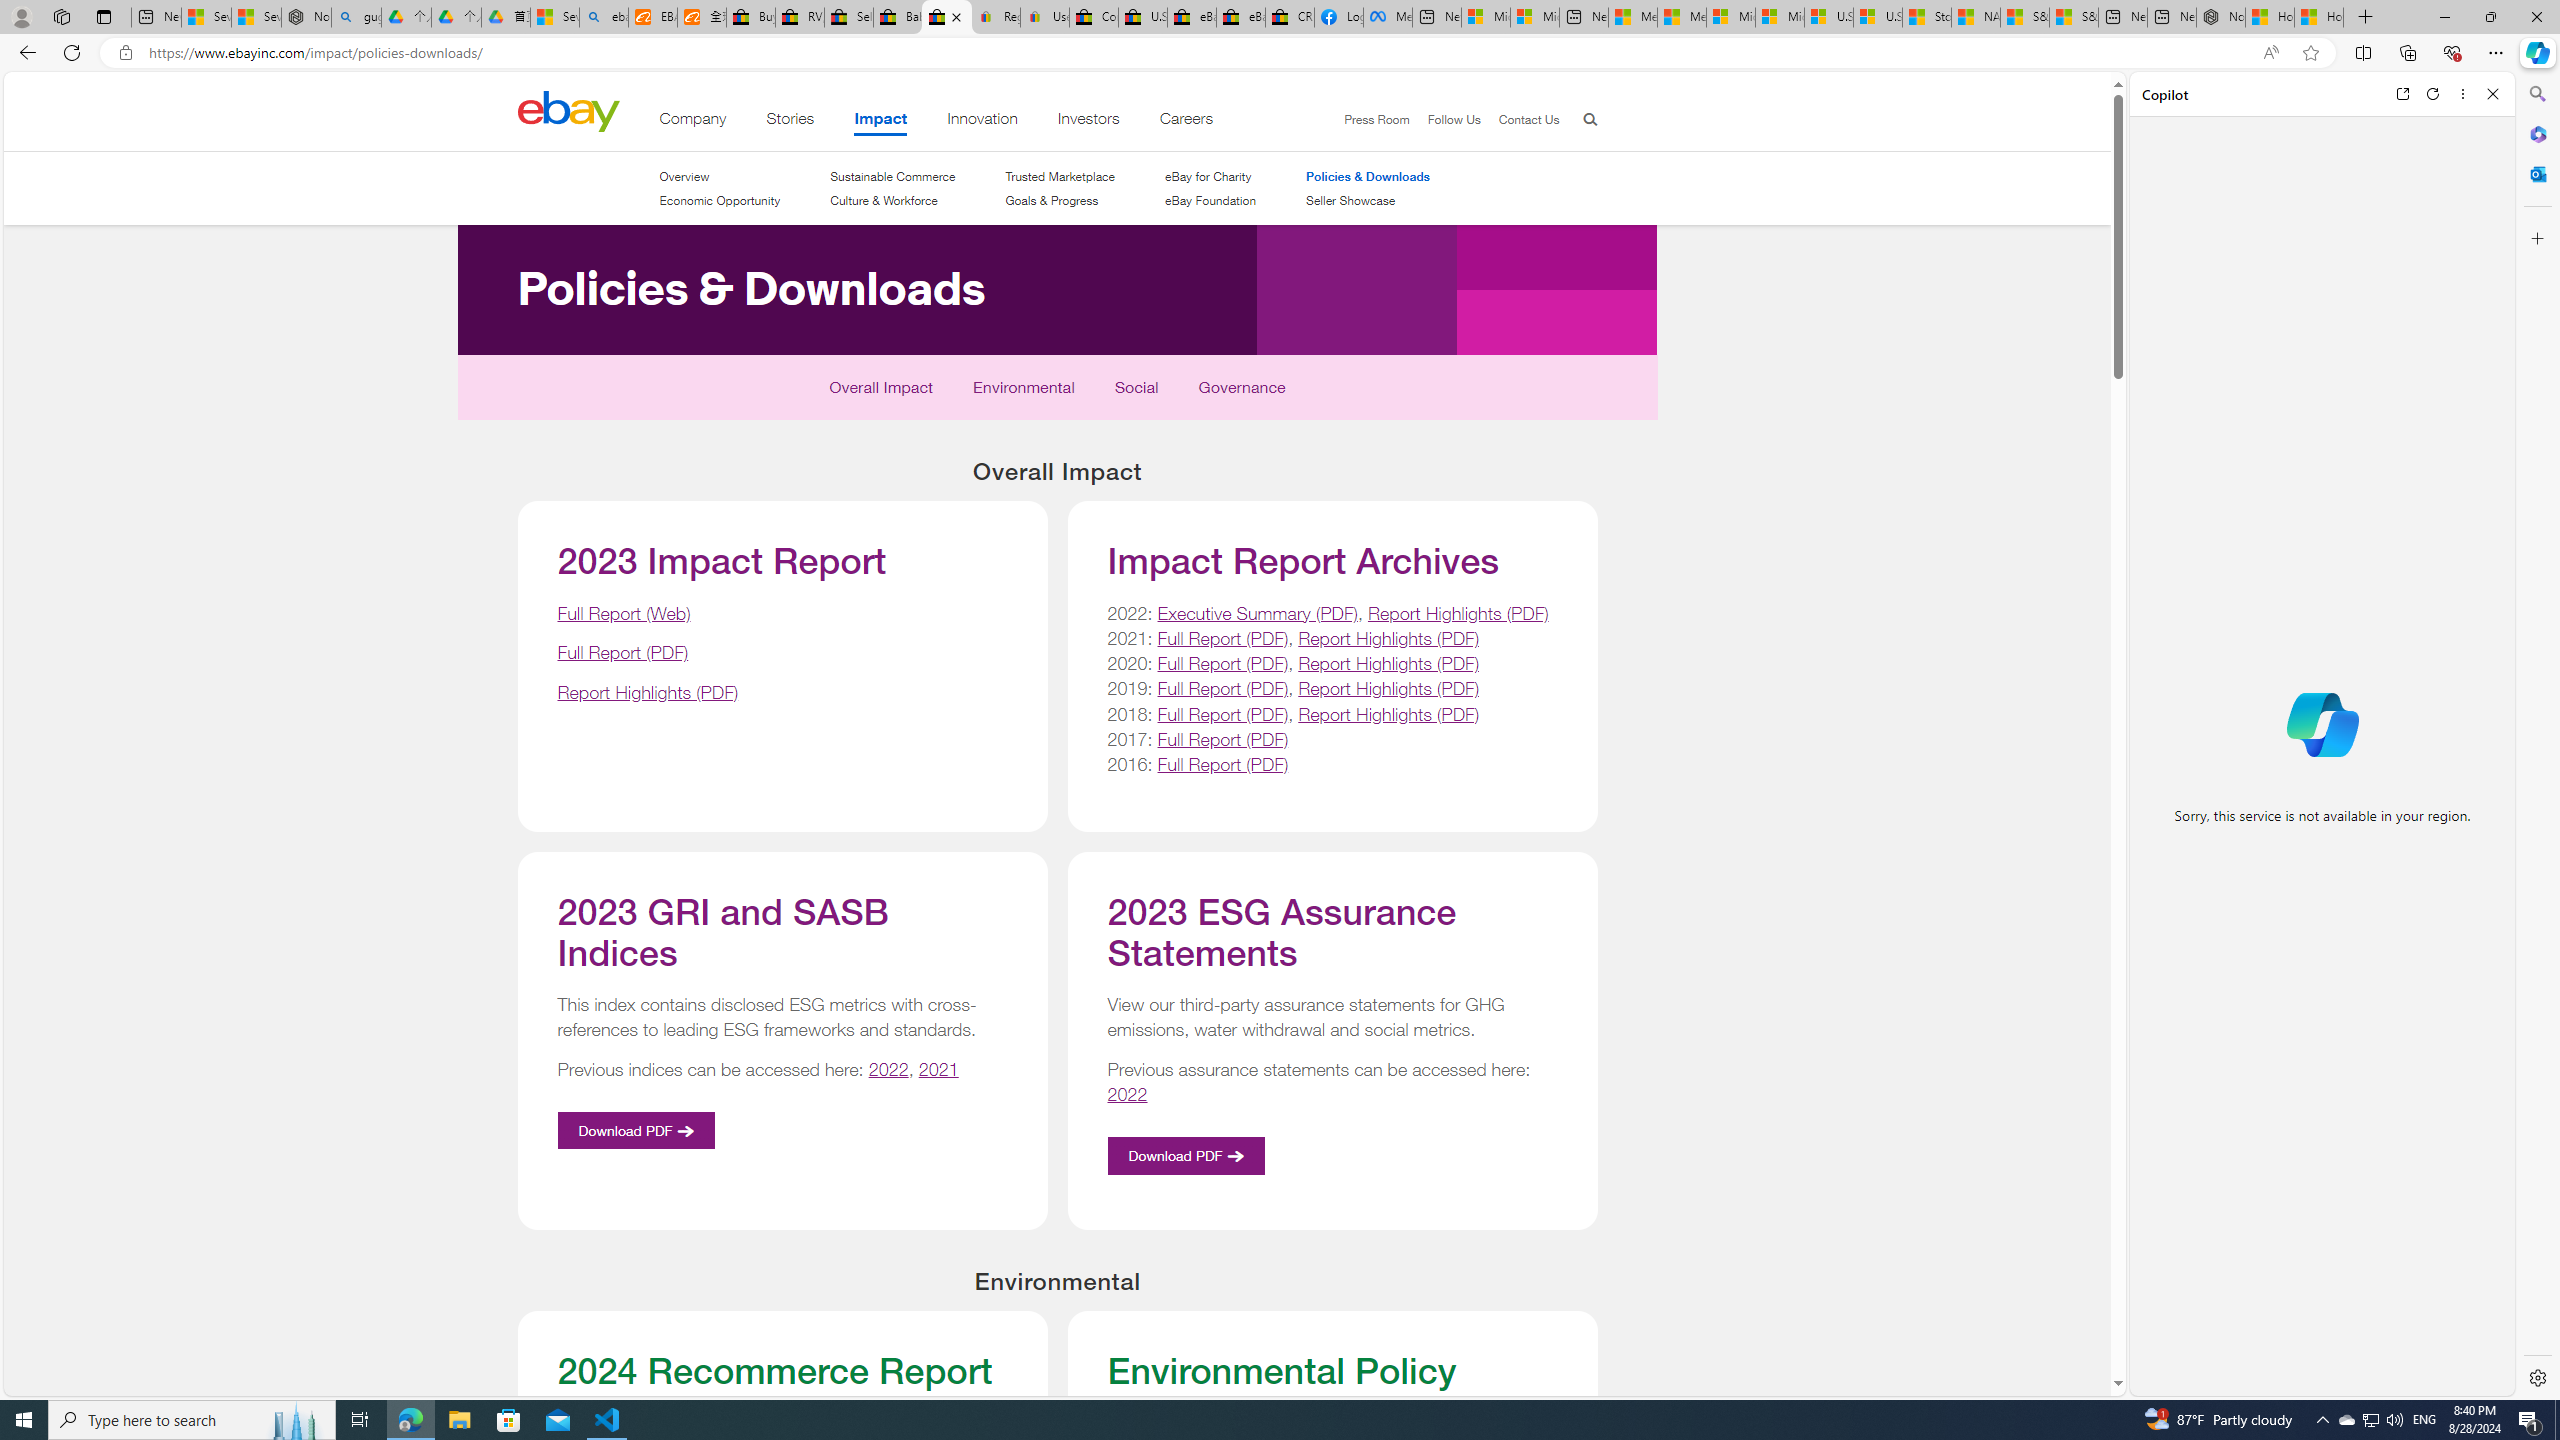  I want to click on Trusted Marketplace, so click(1061, 176).